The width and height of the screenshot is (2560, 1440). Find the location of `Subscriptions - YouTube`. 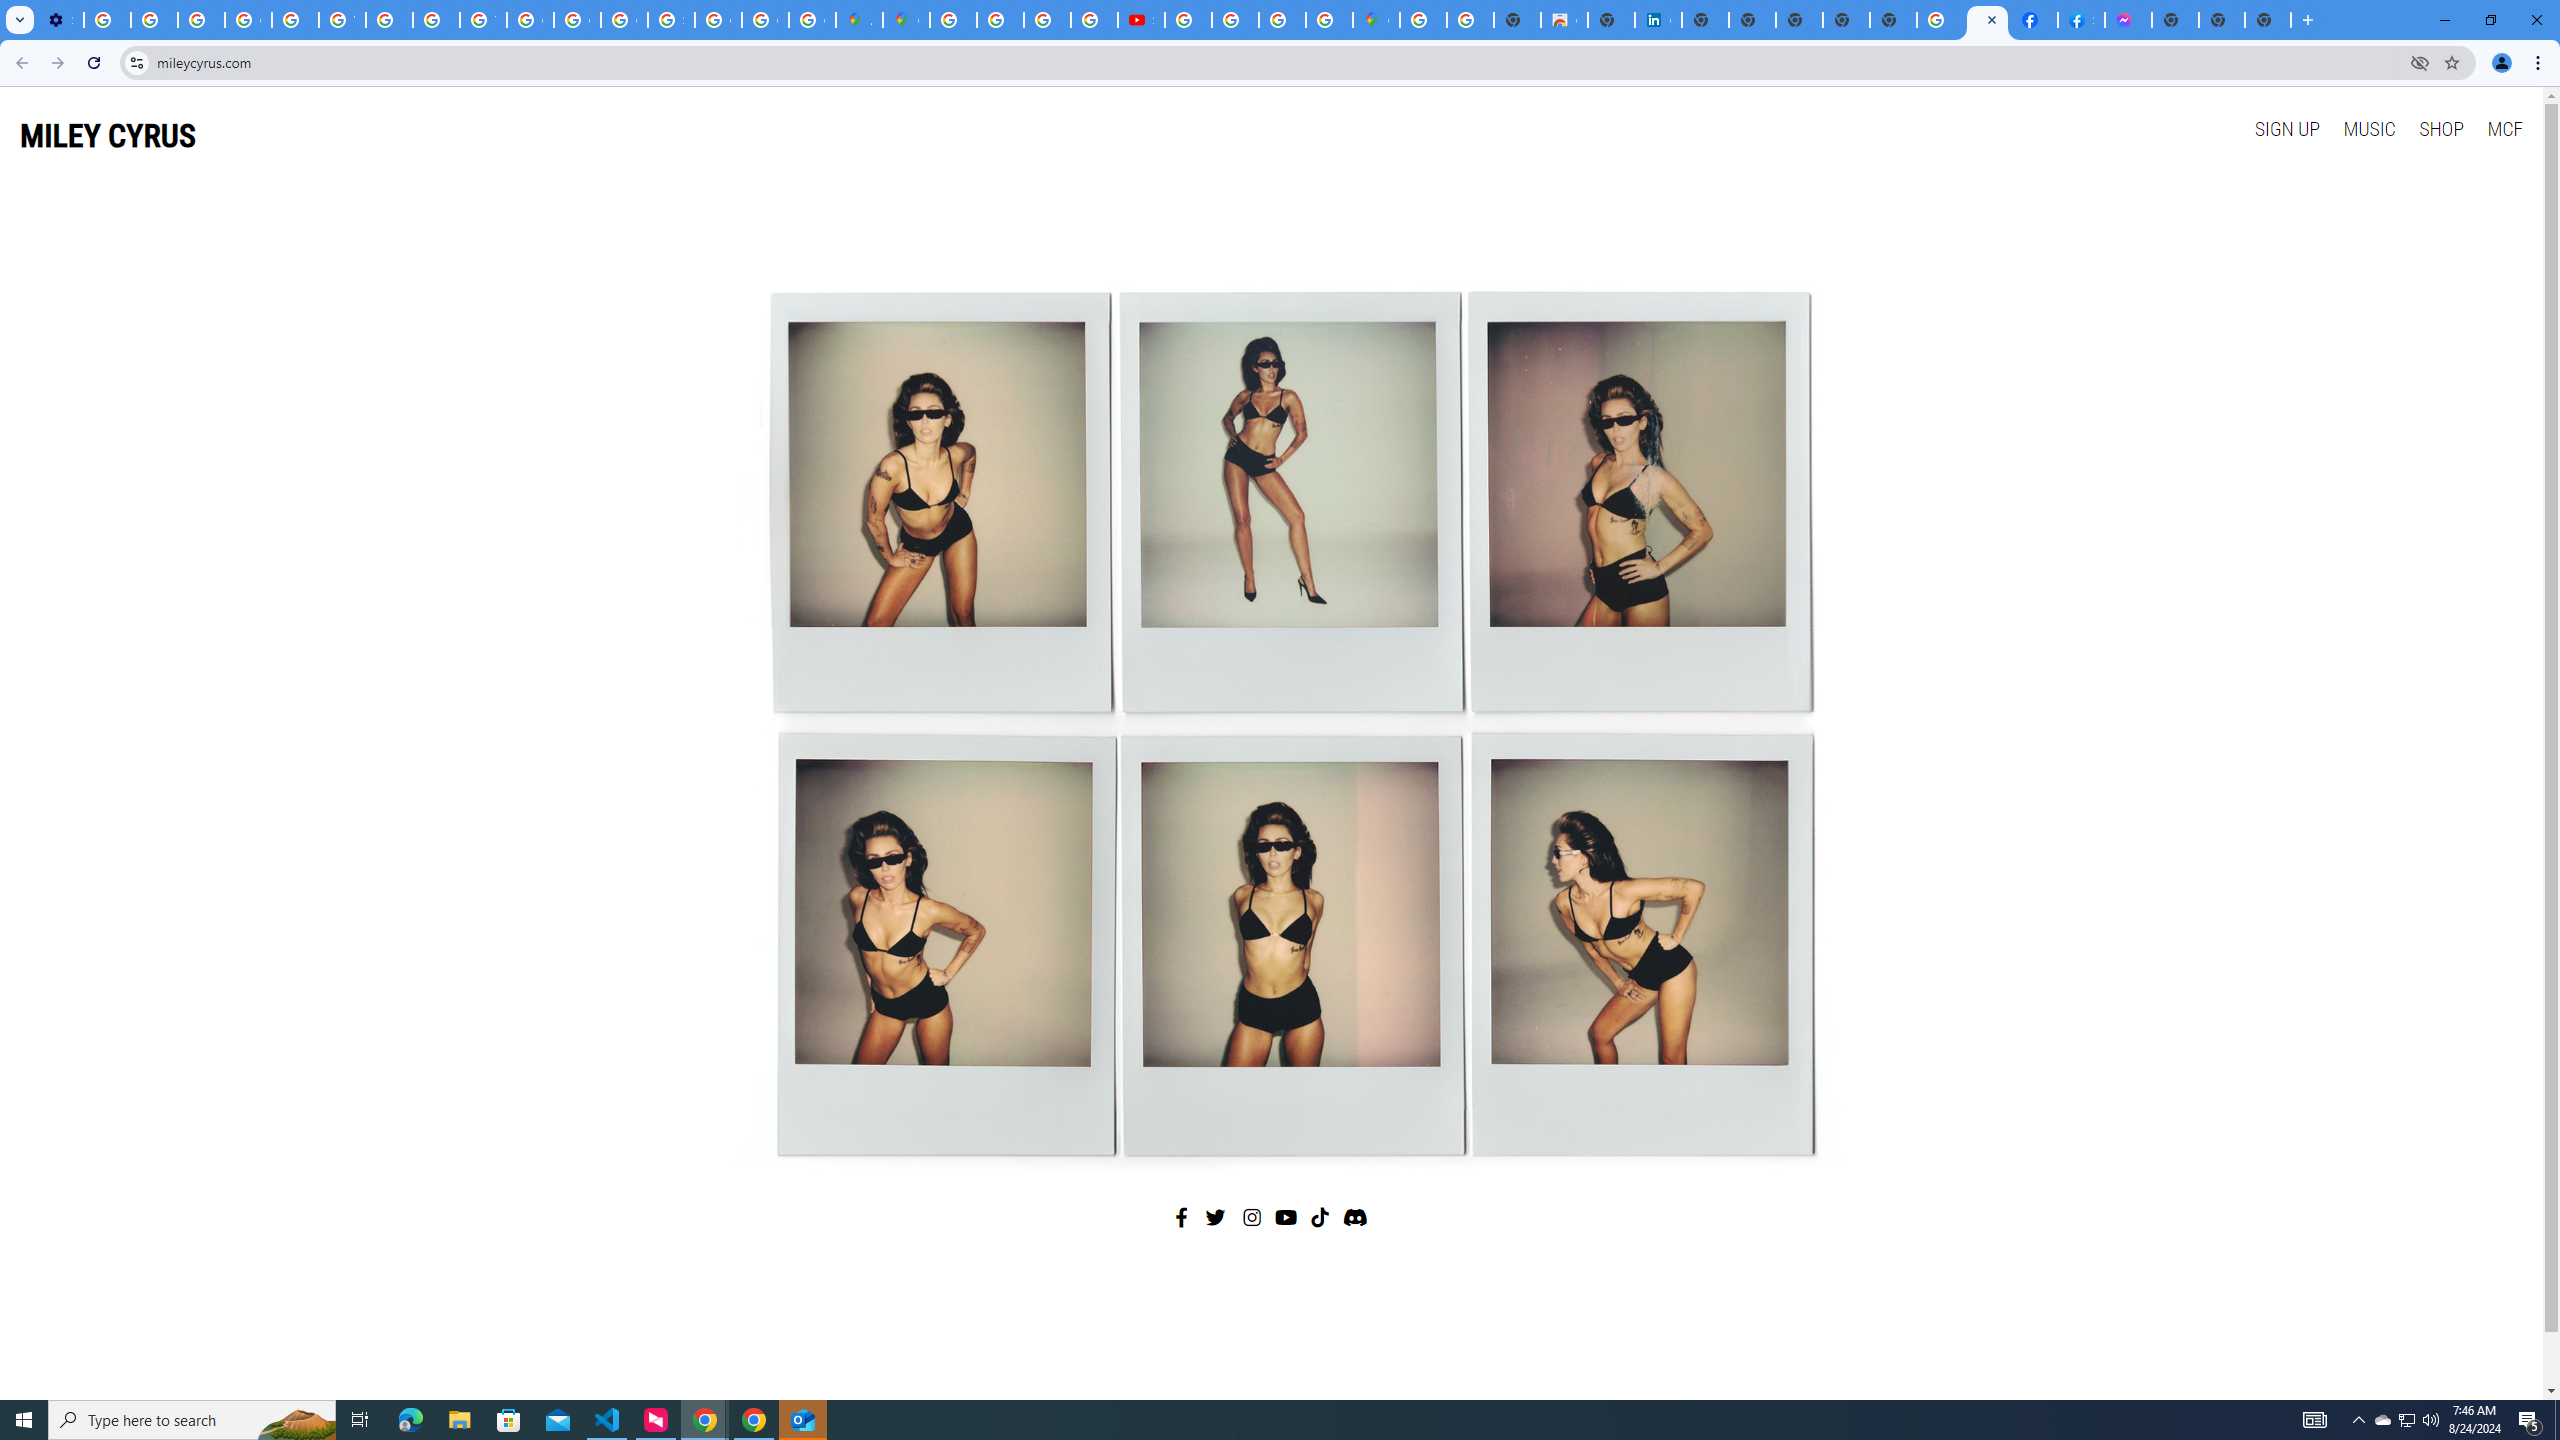

Subscriptions - YouTube is located at coordinates (1142, 20).